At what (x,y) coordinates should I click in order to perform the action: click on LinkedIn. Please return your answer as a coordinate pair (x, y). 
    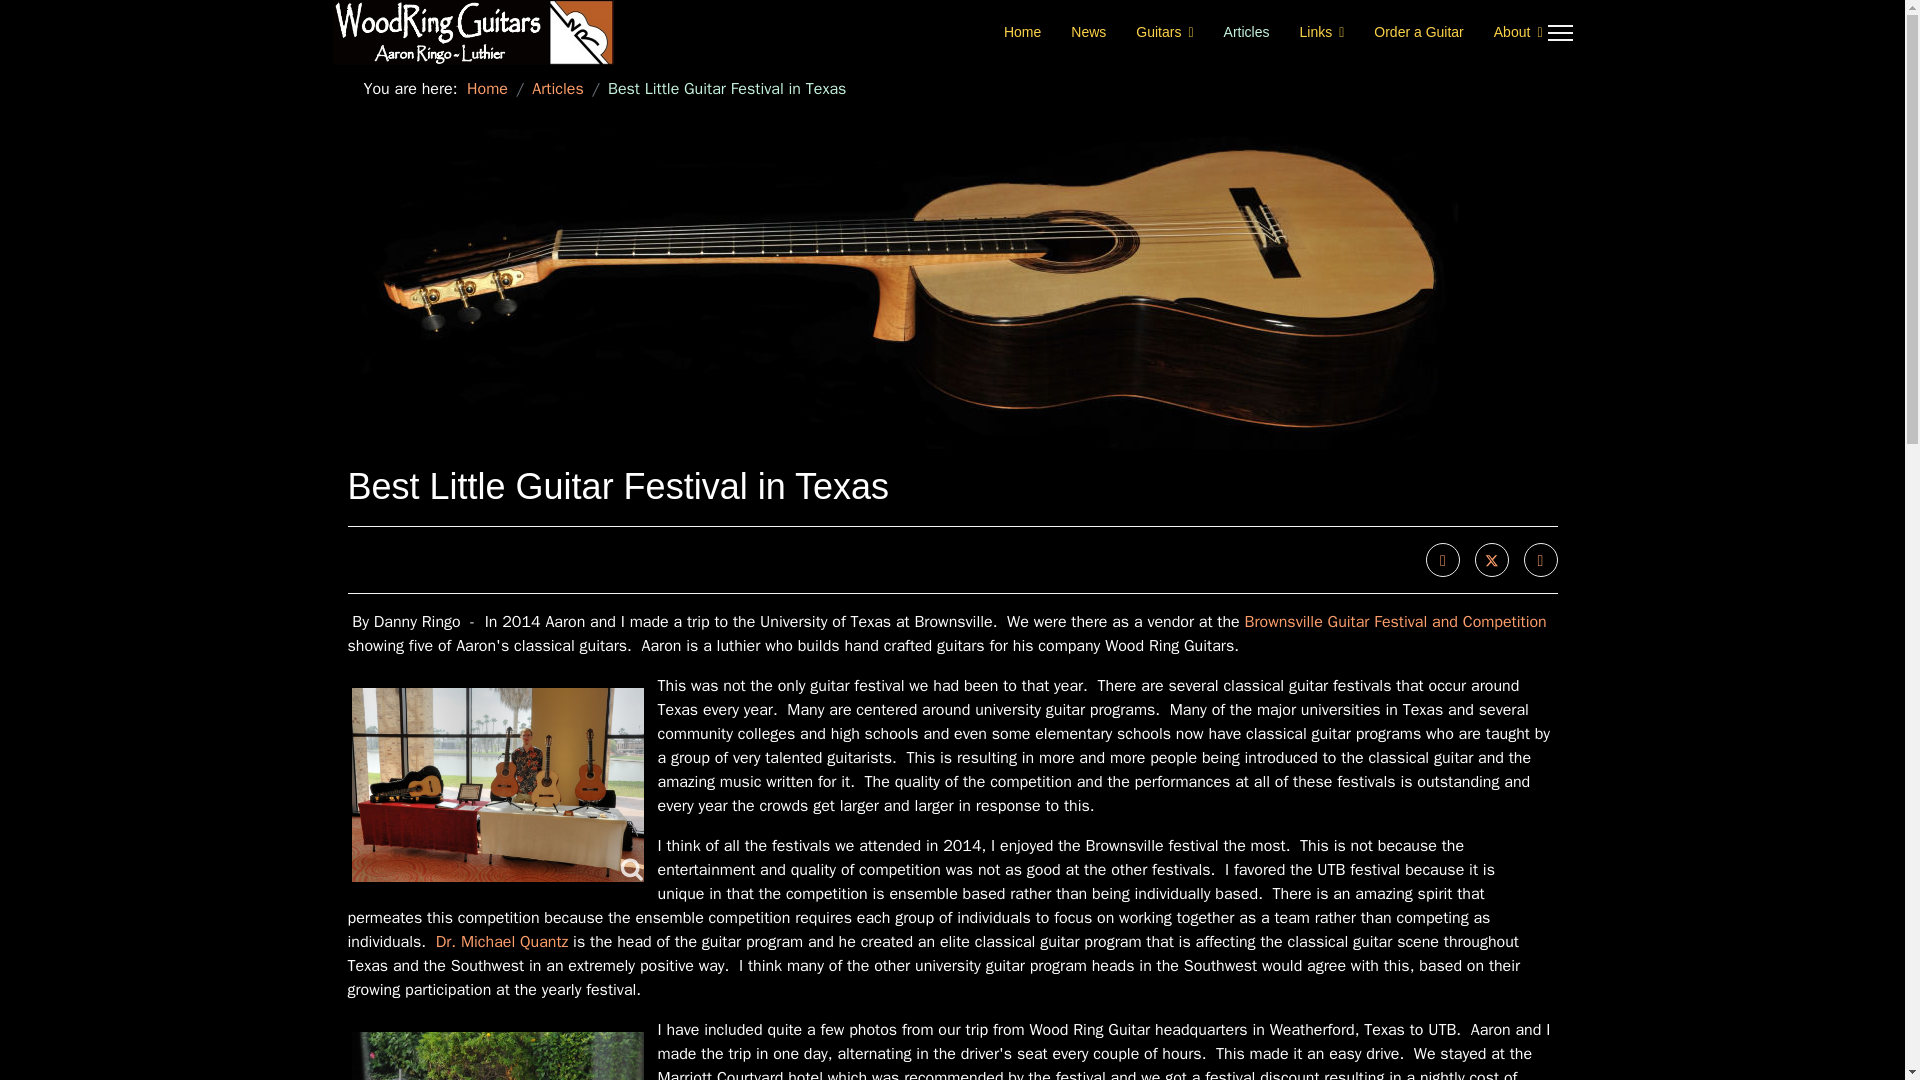
    Looking at the image, I should click on (1540, 560).